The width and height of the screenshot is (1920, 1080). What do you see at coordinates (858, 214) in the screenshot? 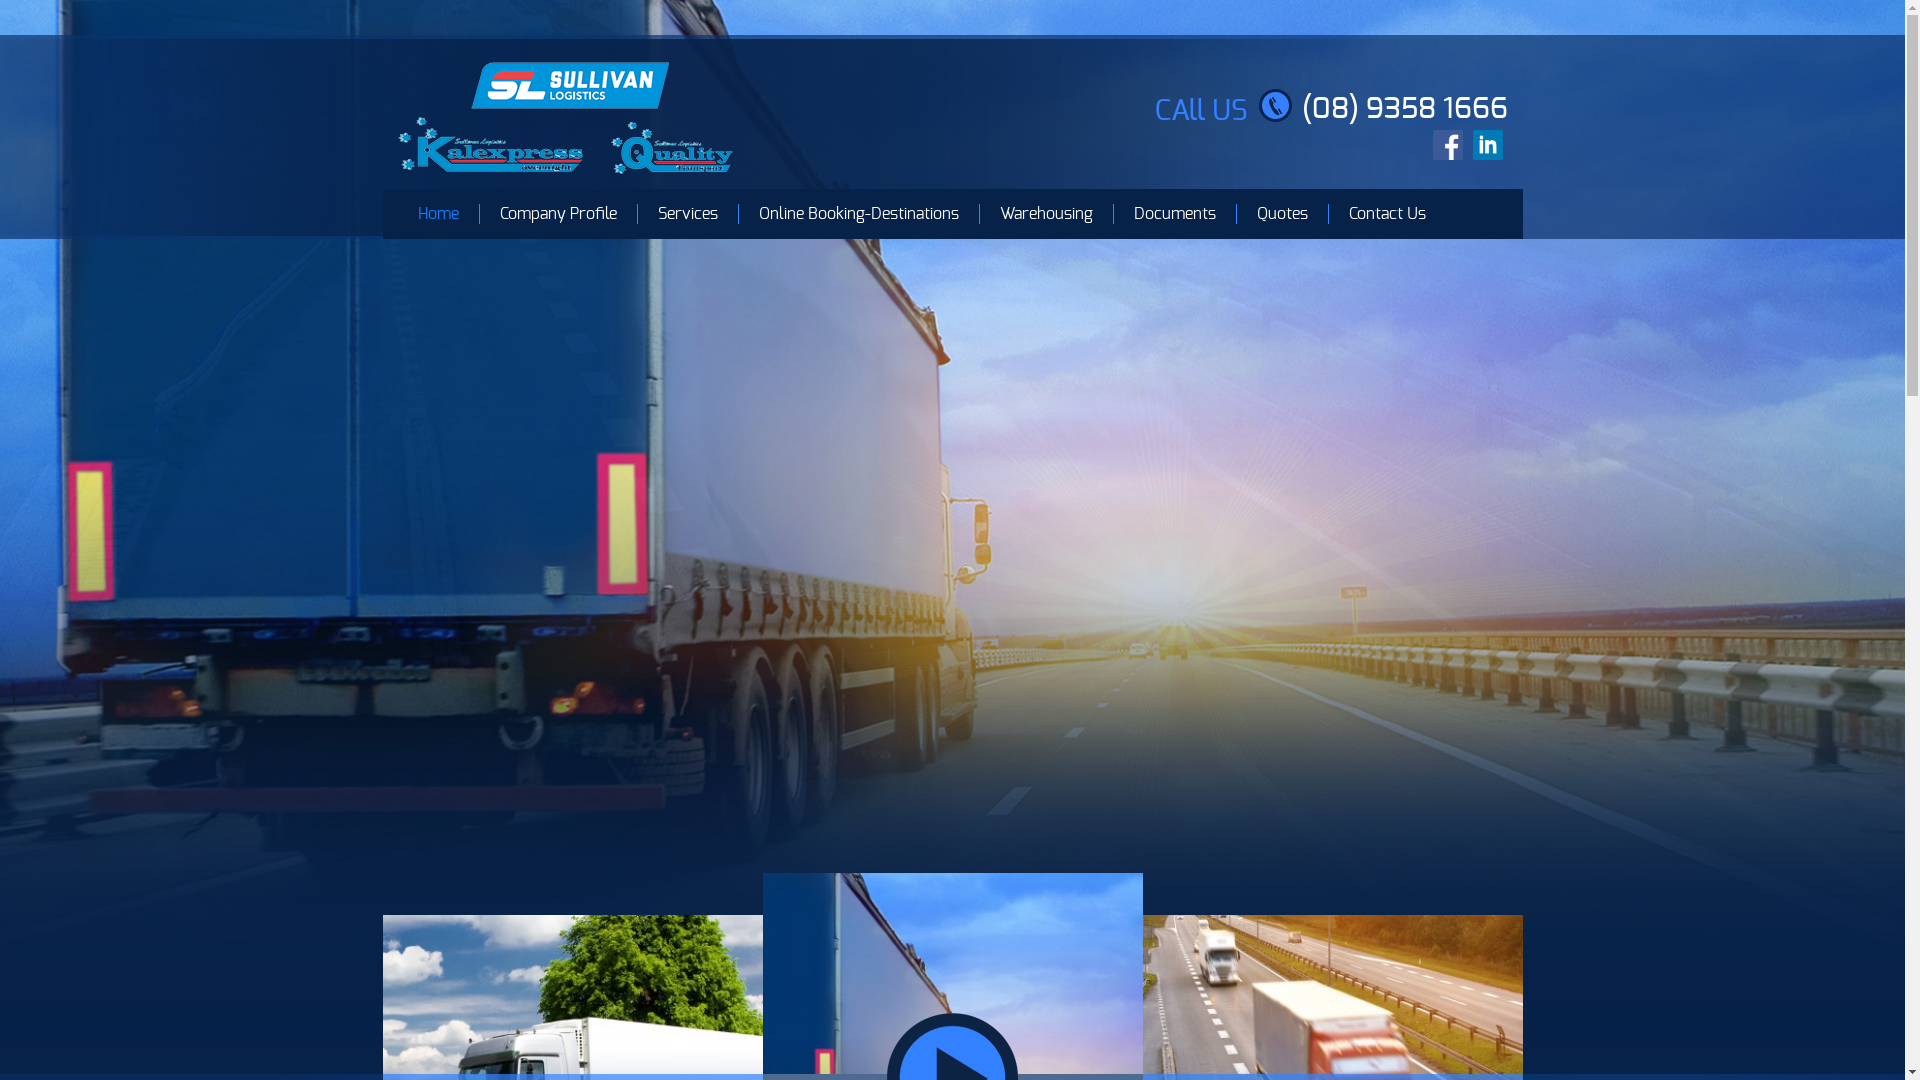
I see `Online Booking-Destinations` at bounding box center [858, 214].